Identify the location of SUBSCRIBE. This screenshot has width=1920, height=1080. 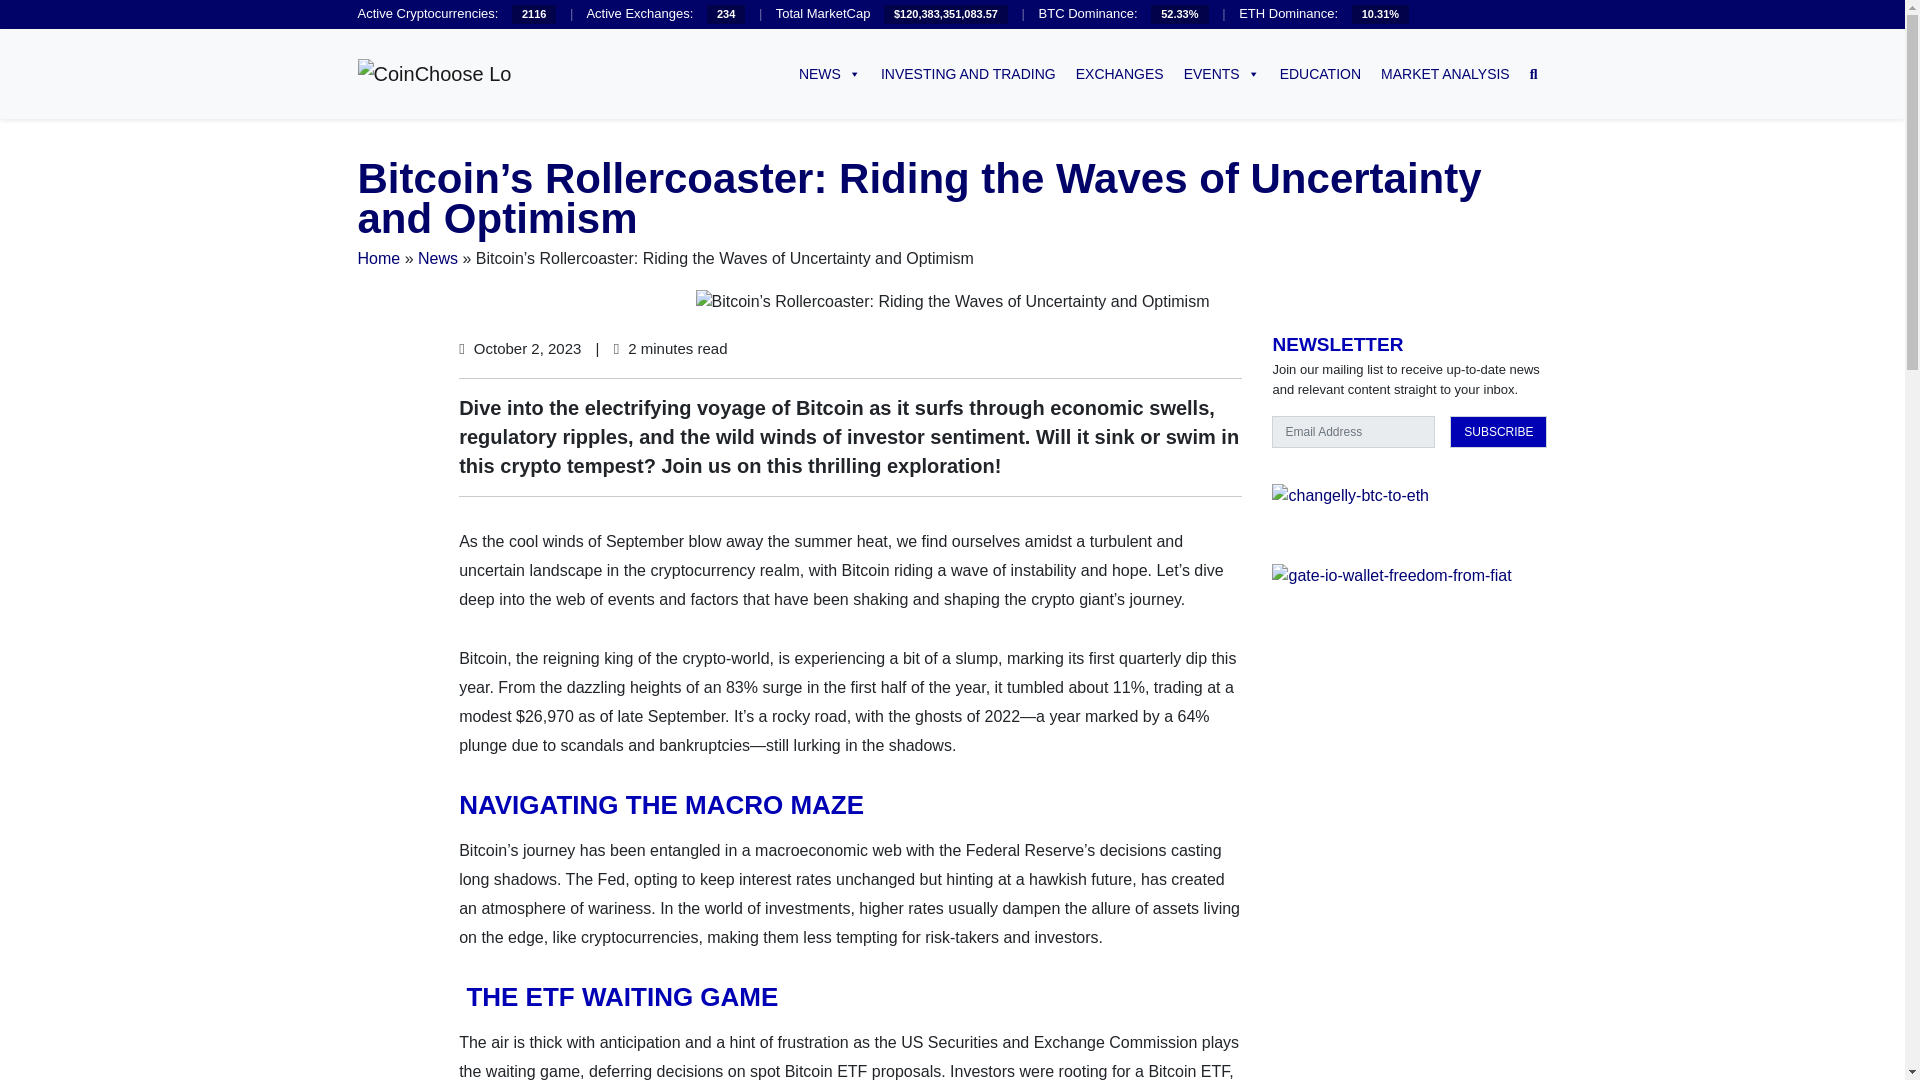
(1498, 432).